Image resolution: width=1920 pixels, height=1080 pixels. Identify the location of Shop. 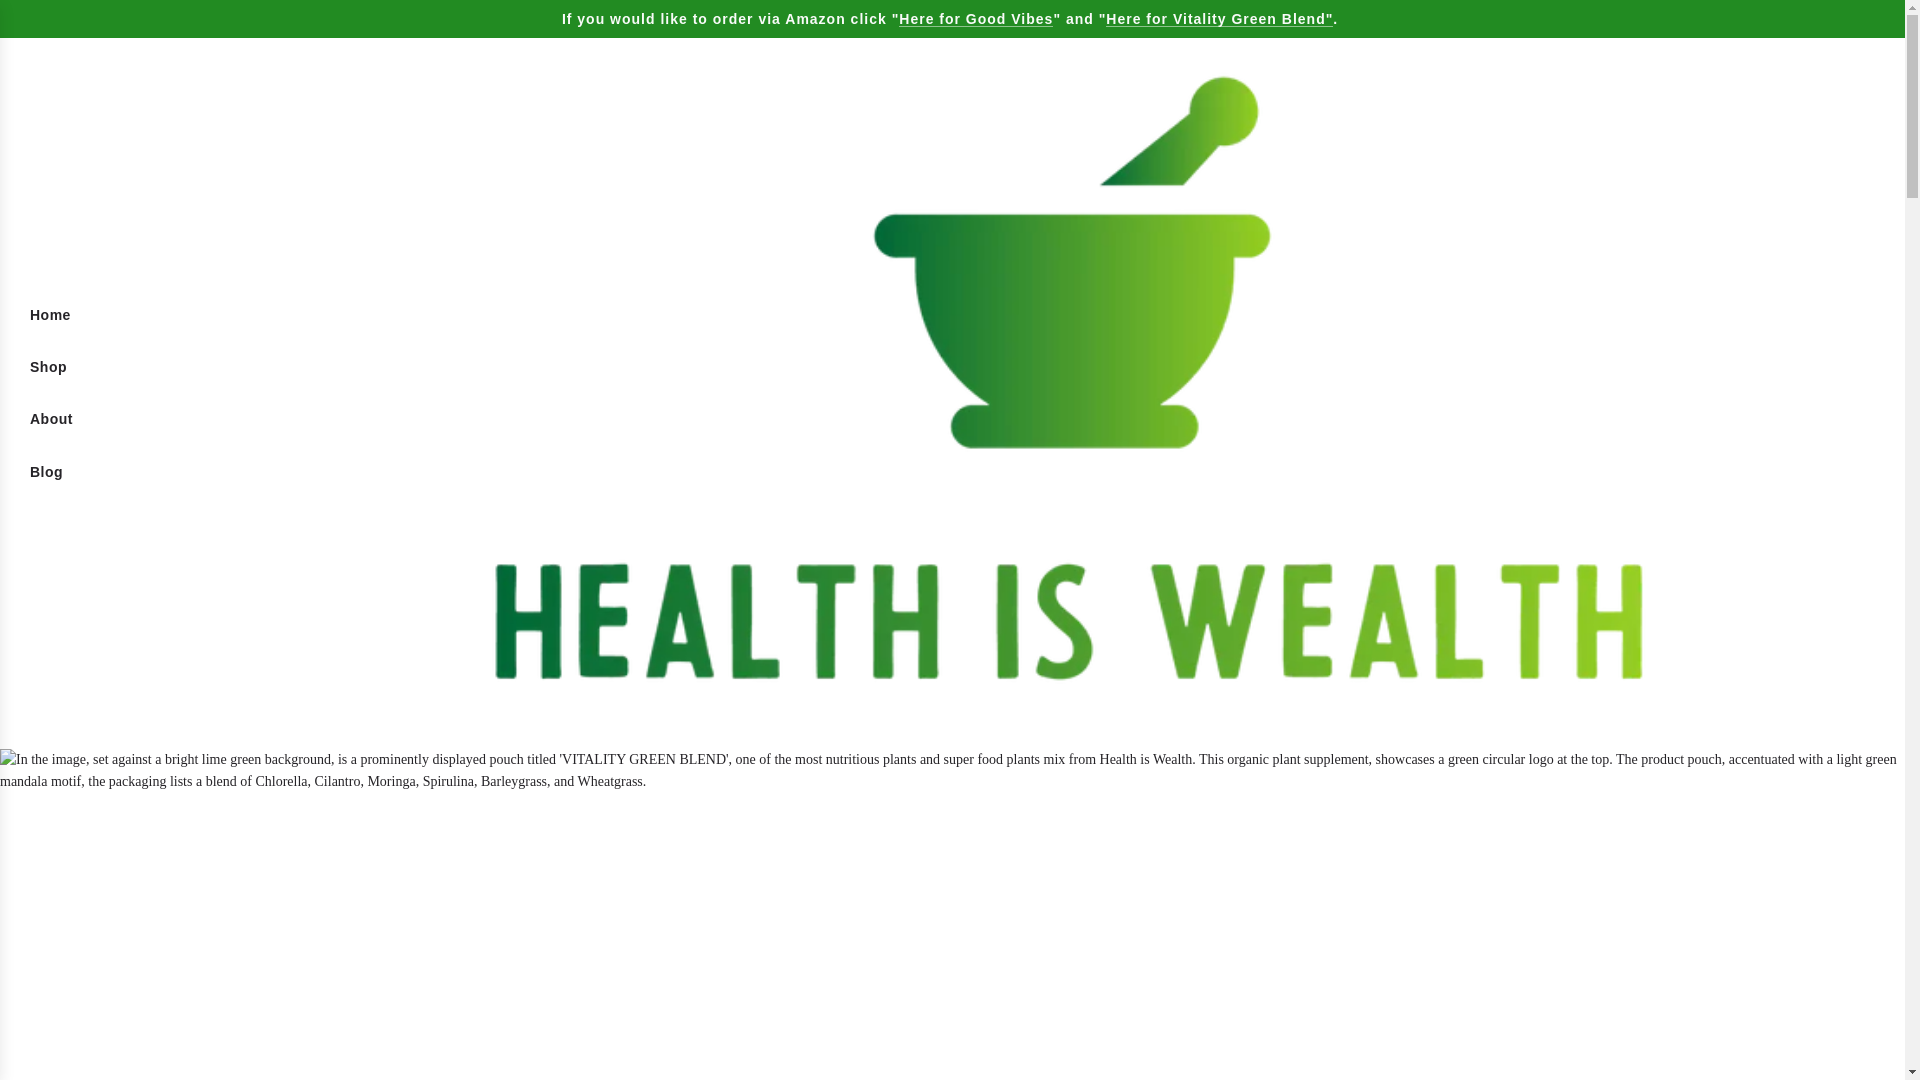
(48, 367).